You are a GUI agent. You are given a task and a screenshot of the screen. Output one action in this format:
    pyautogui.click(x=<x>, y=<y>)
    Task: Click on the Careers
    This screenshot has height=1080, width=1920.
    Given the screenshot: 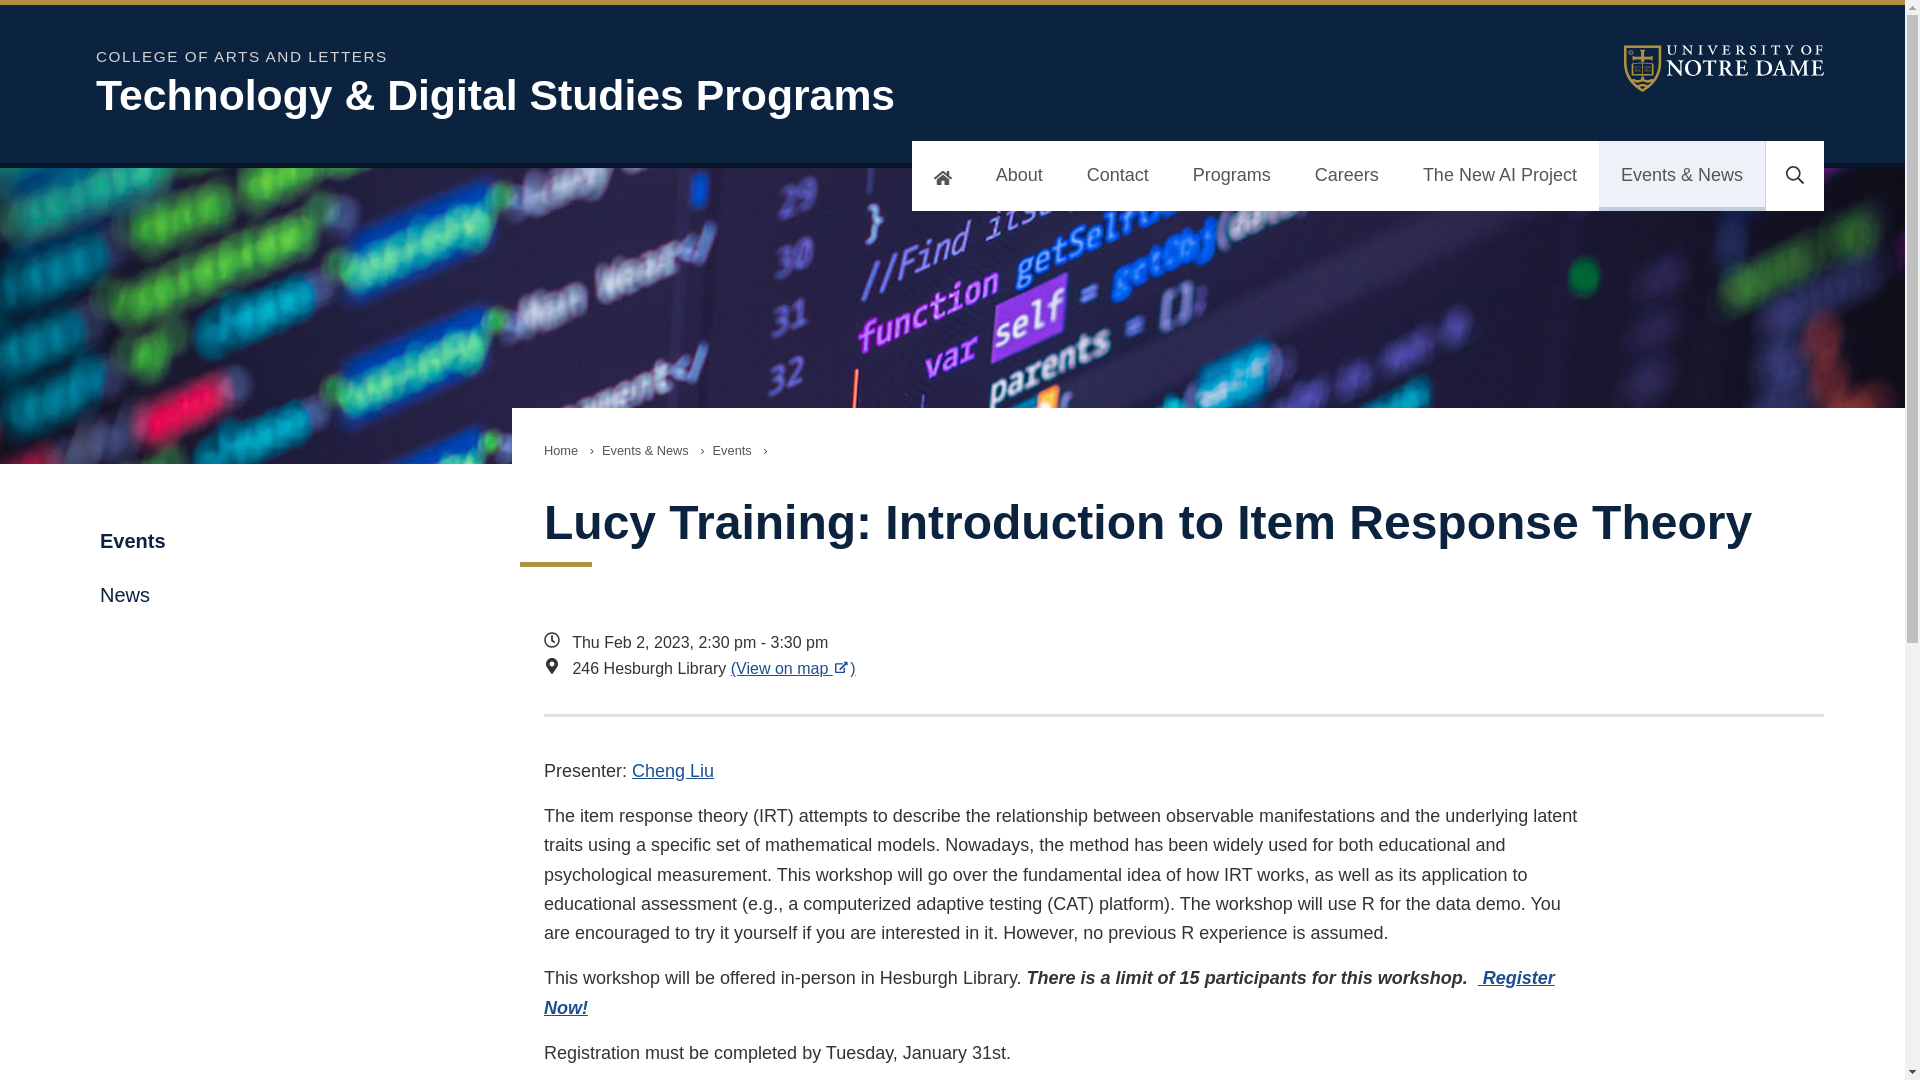 What is the action you would take?
    pyautogui.click(x=1346, y=176)
    